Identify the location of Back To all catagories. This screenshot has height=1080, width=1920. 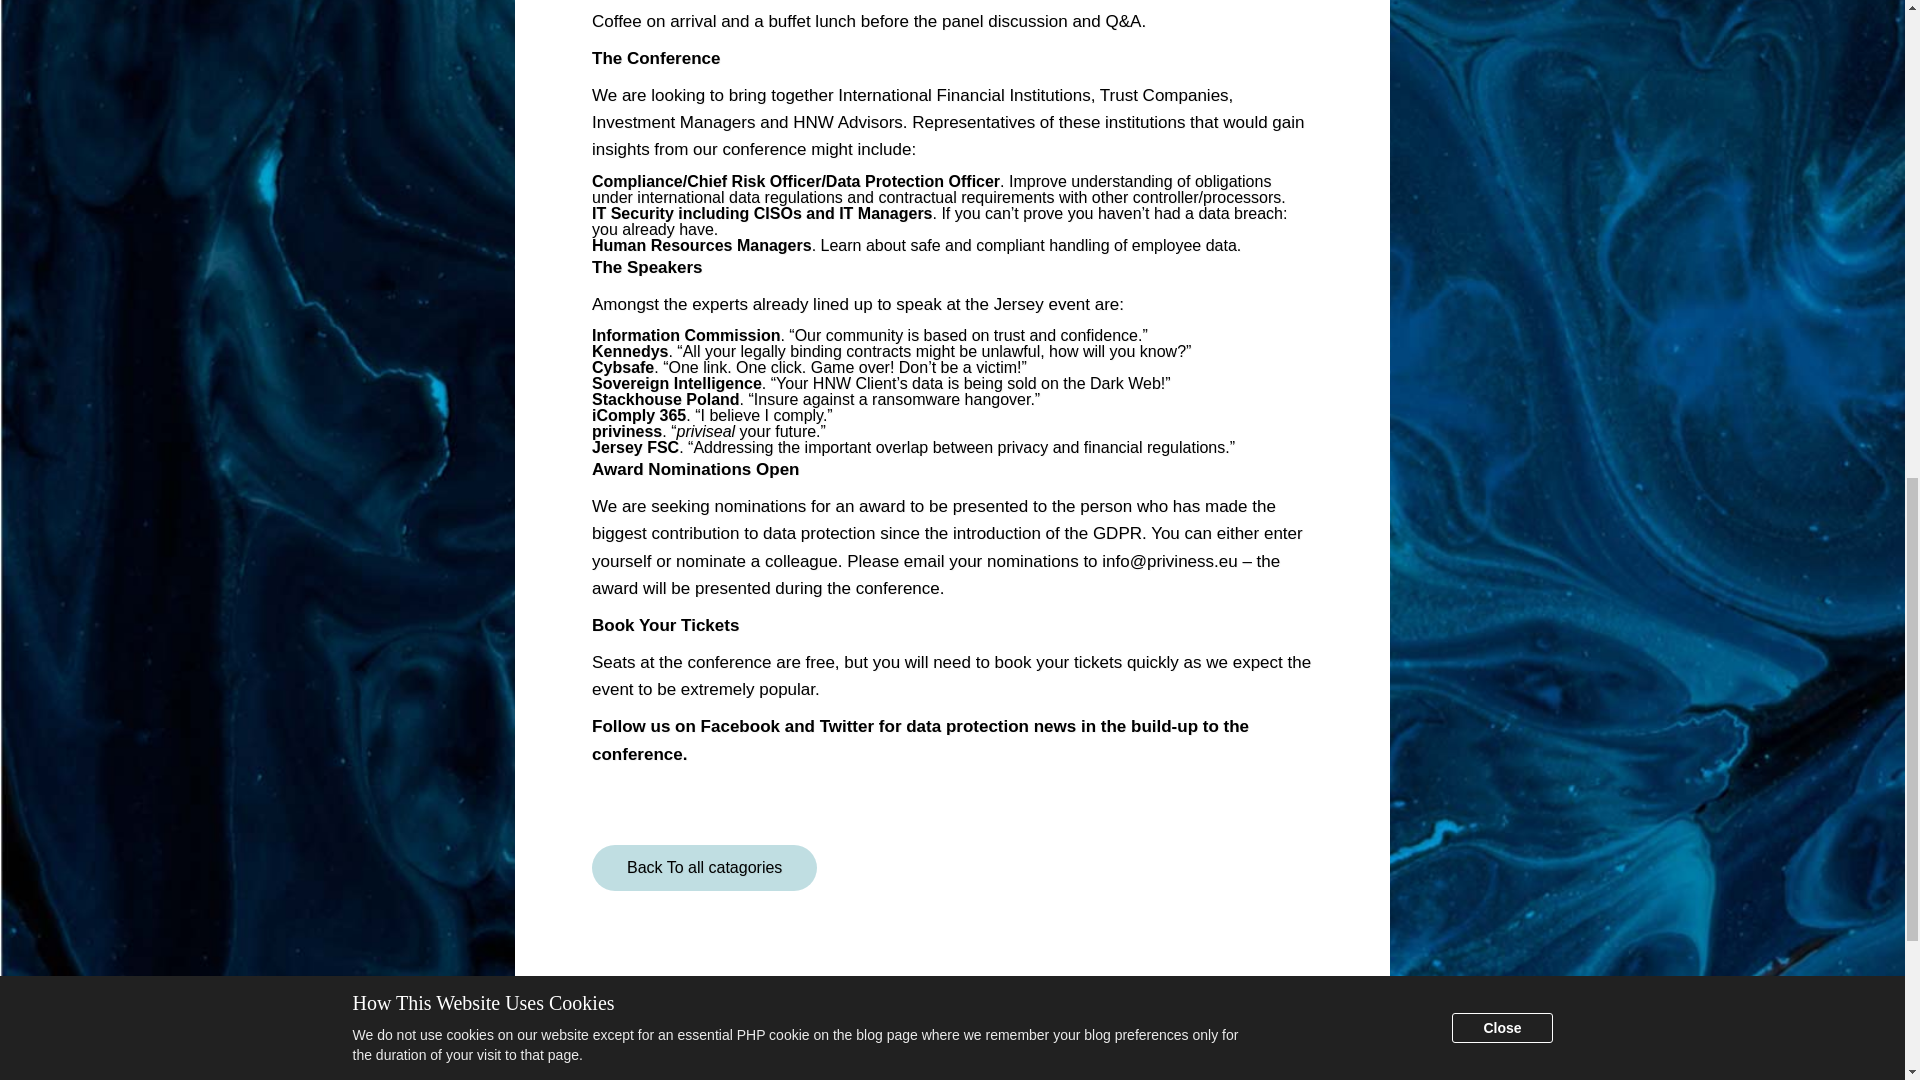
(704, 868).